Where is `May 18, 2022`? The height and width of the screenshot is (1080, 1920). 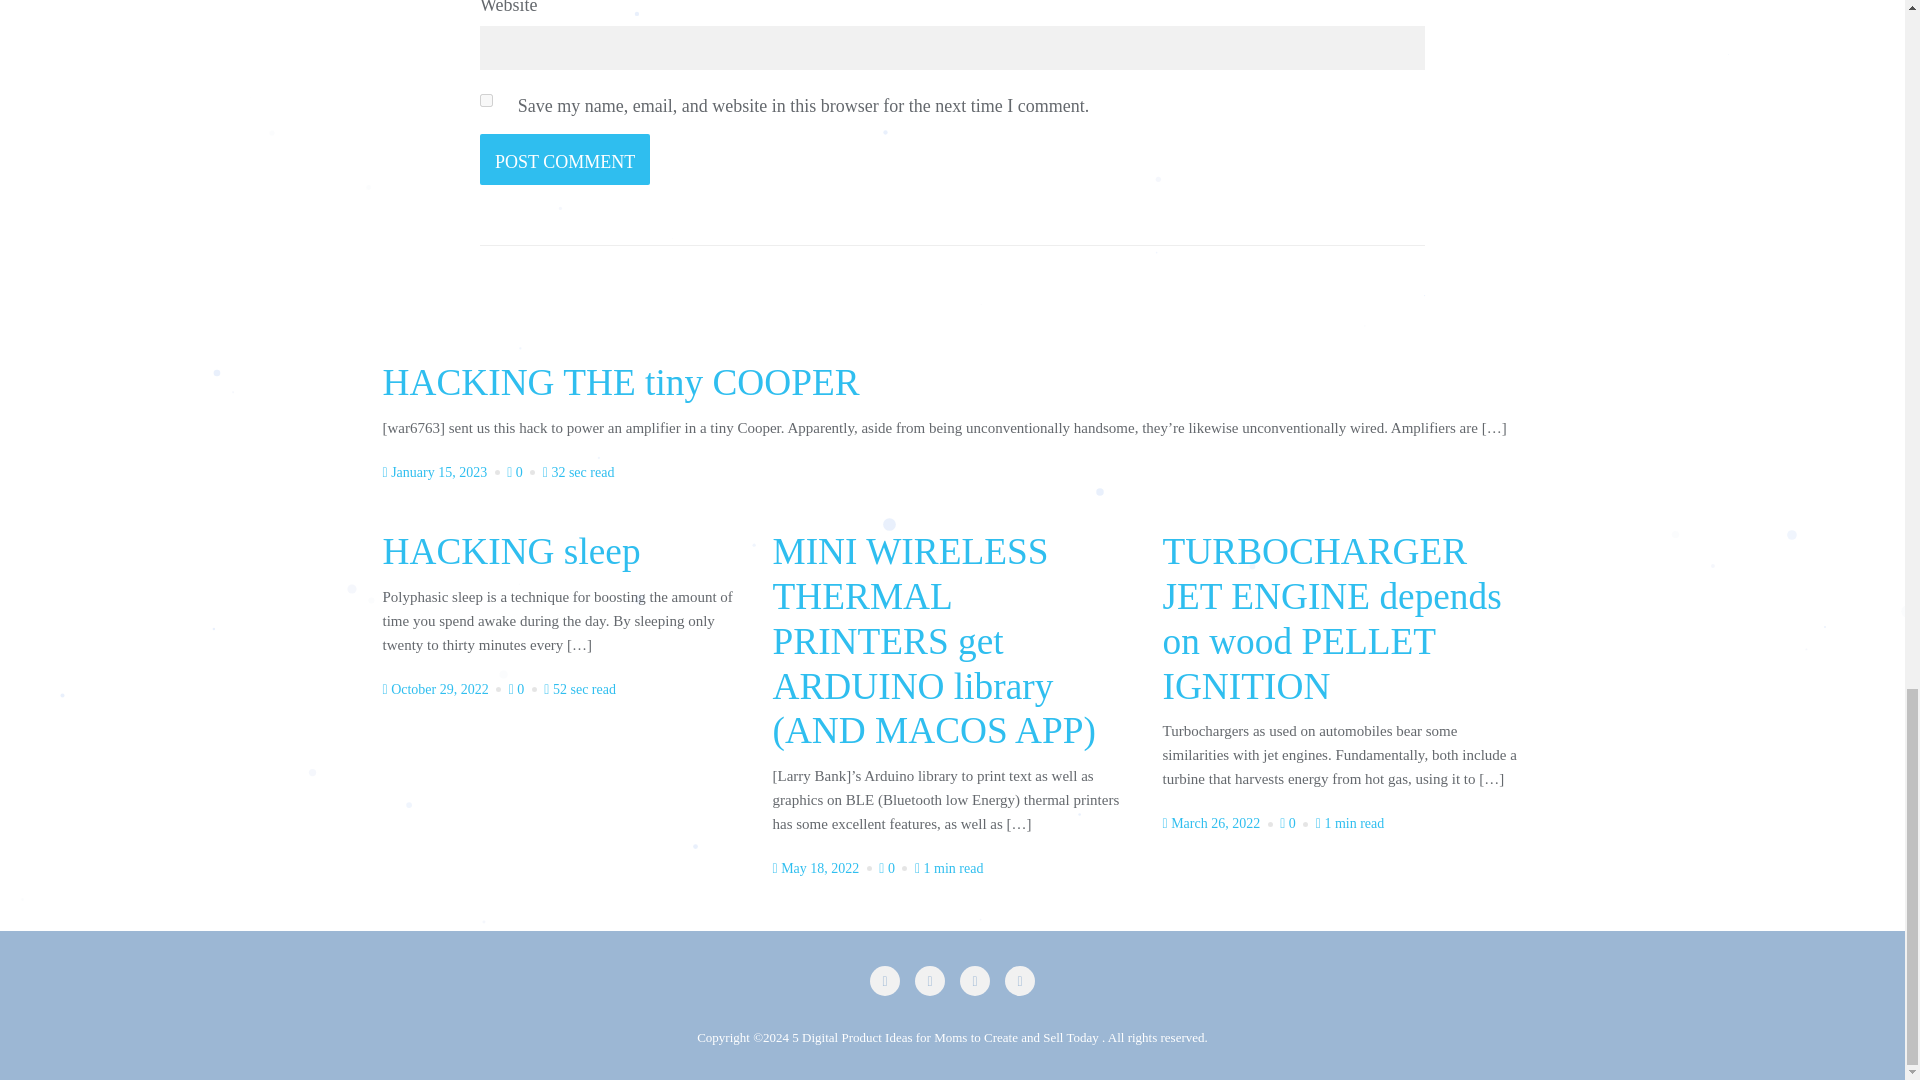 May 18, 2022 is located at coordinates (823, 868).